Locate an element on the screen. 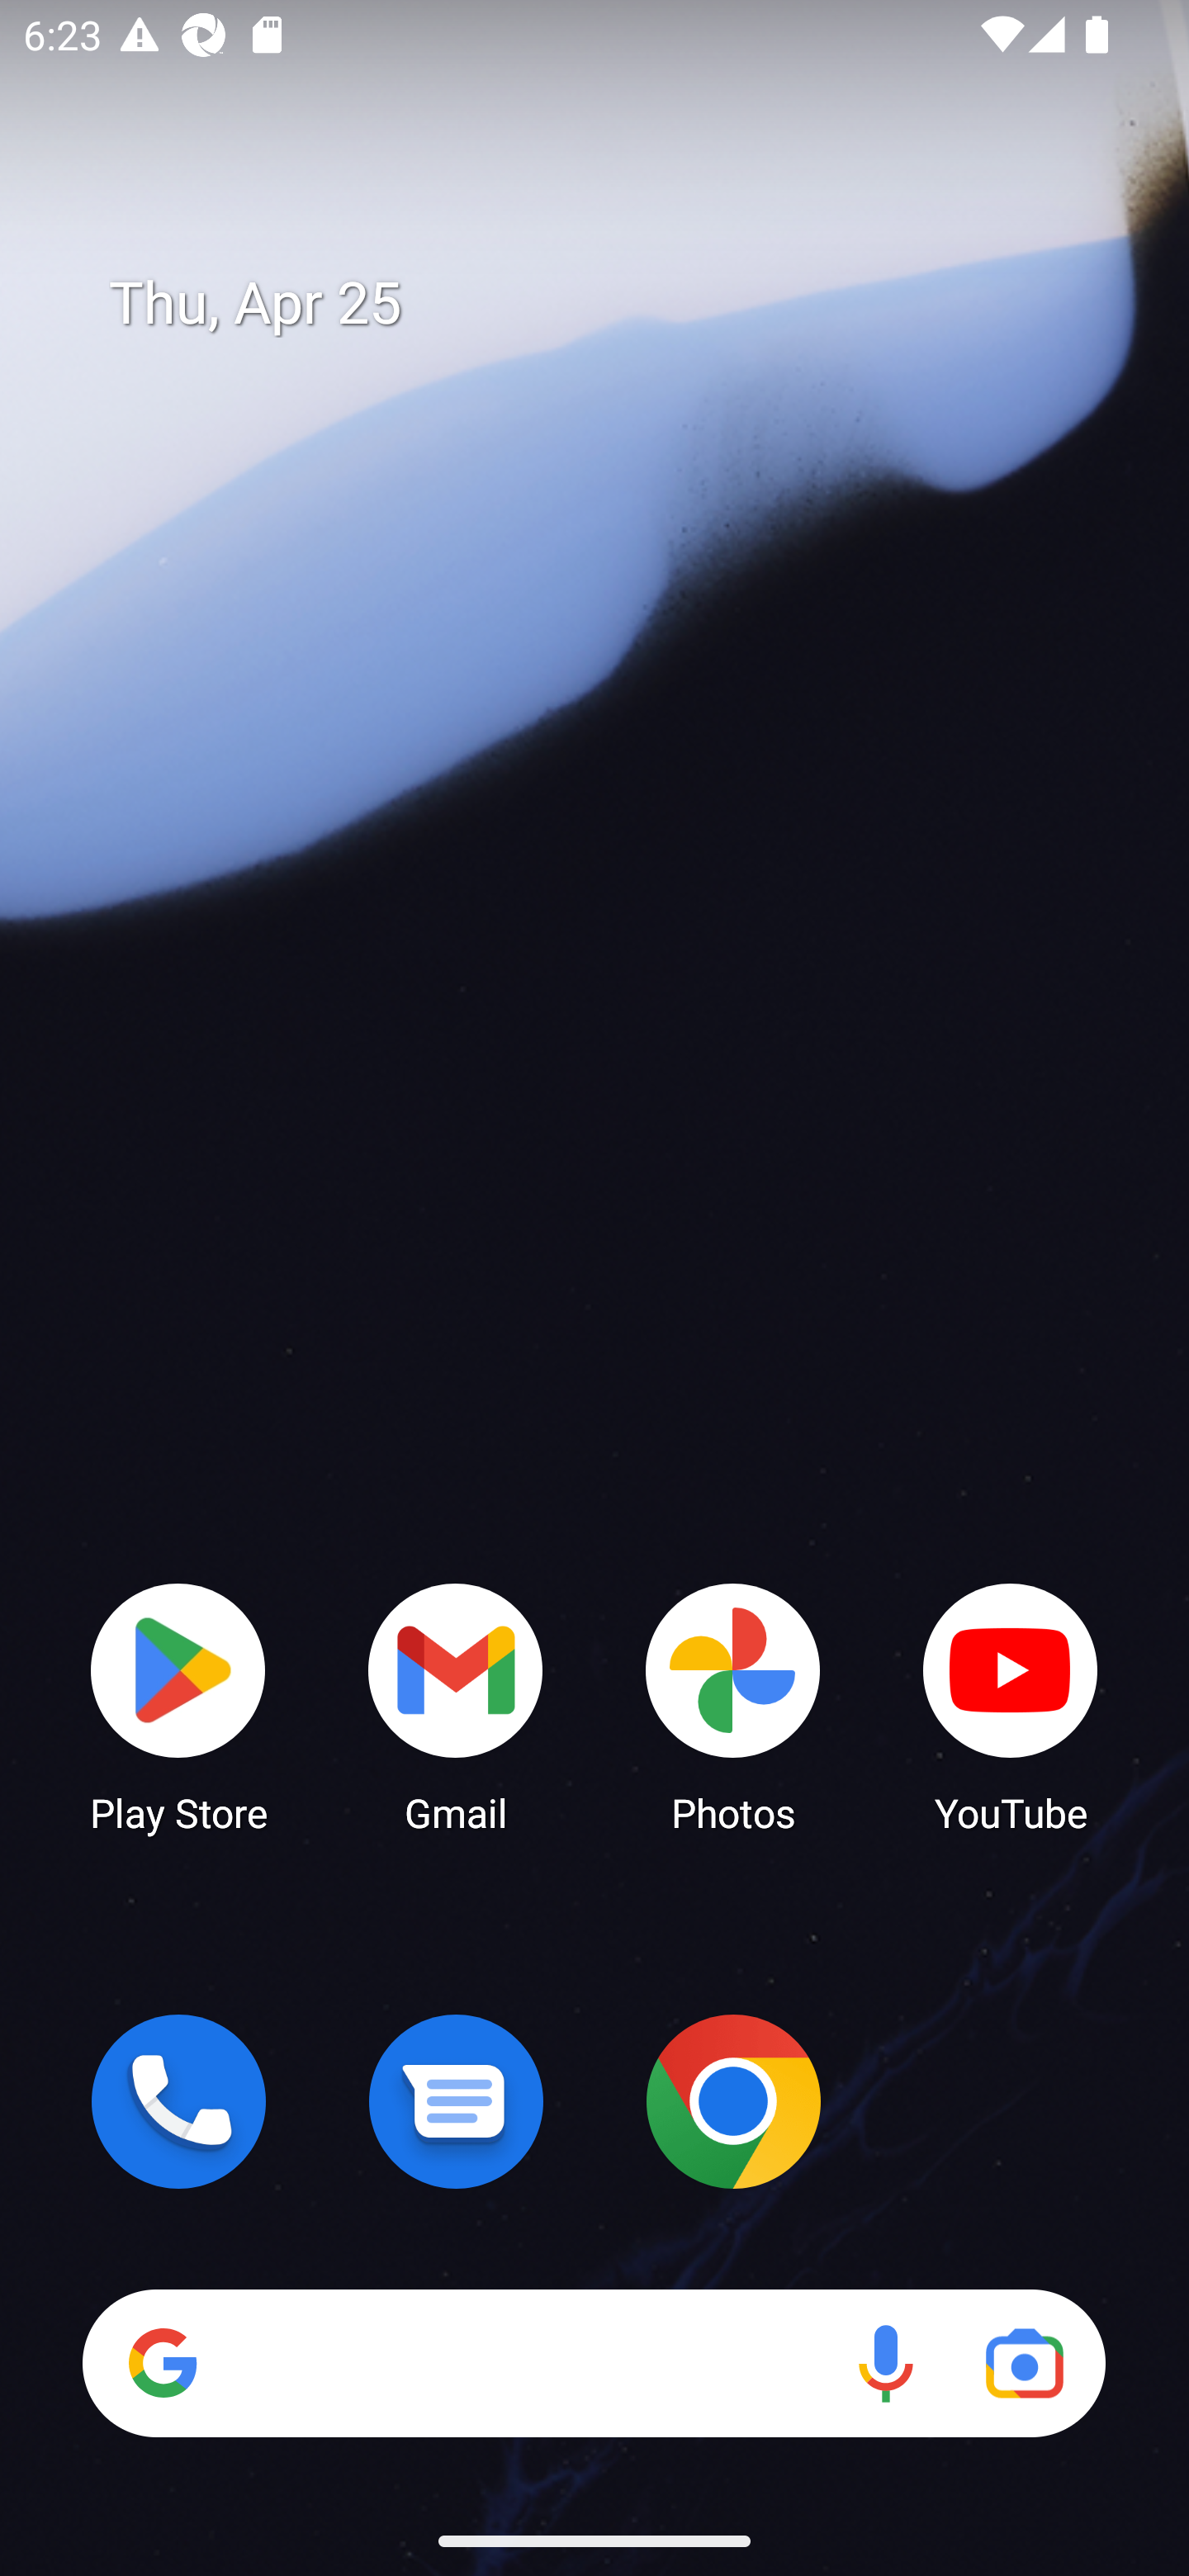 This screenshot has width=1189, height=2576. Gmail is located at coordinates (456, 1706).